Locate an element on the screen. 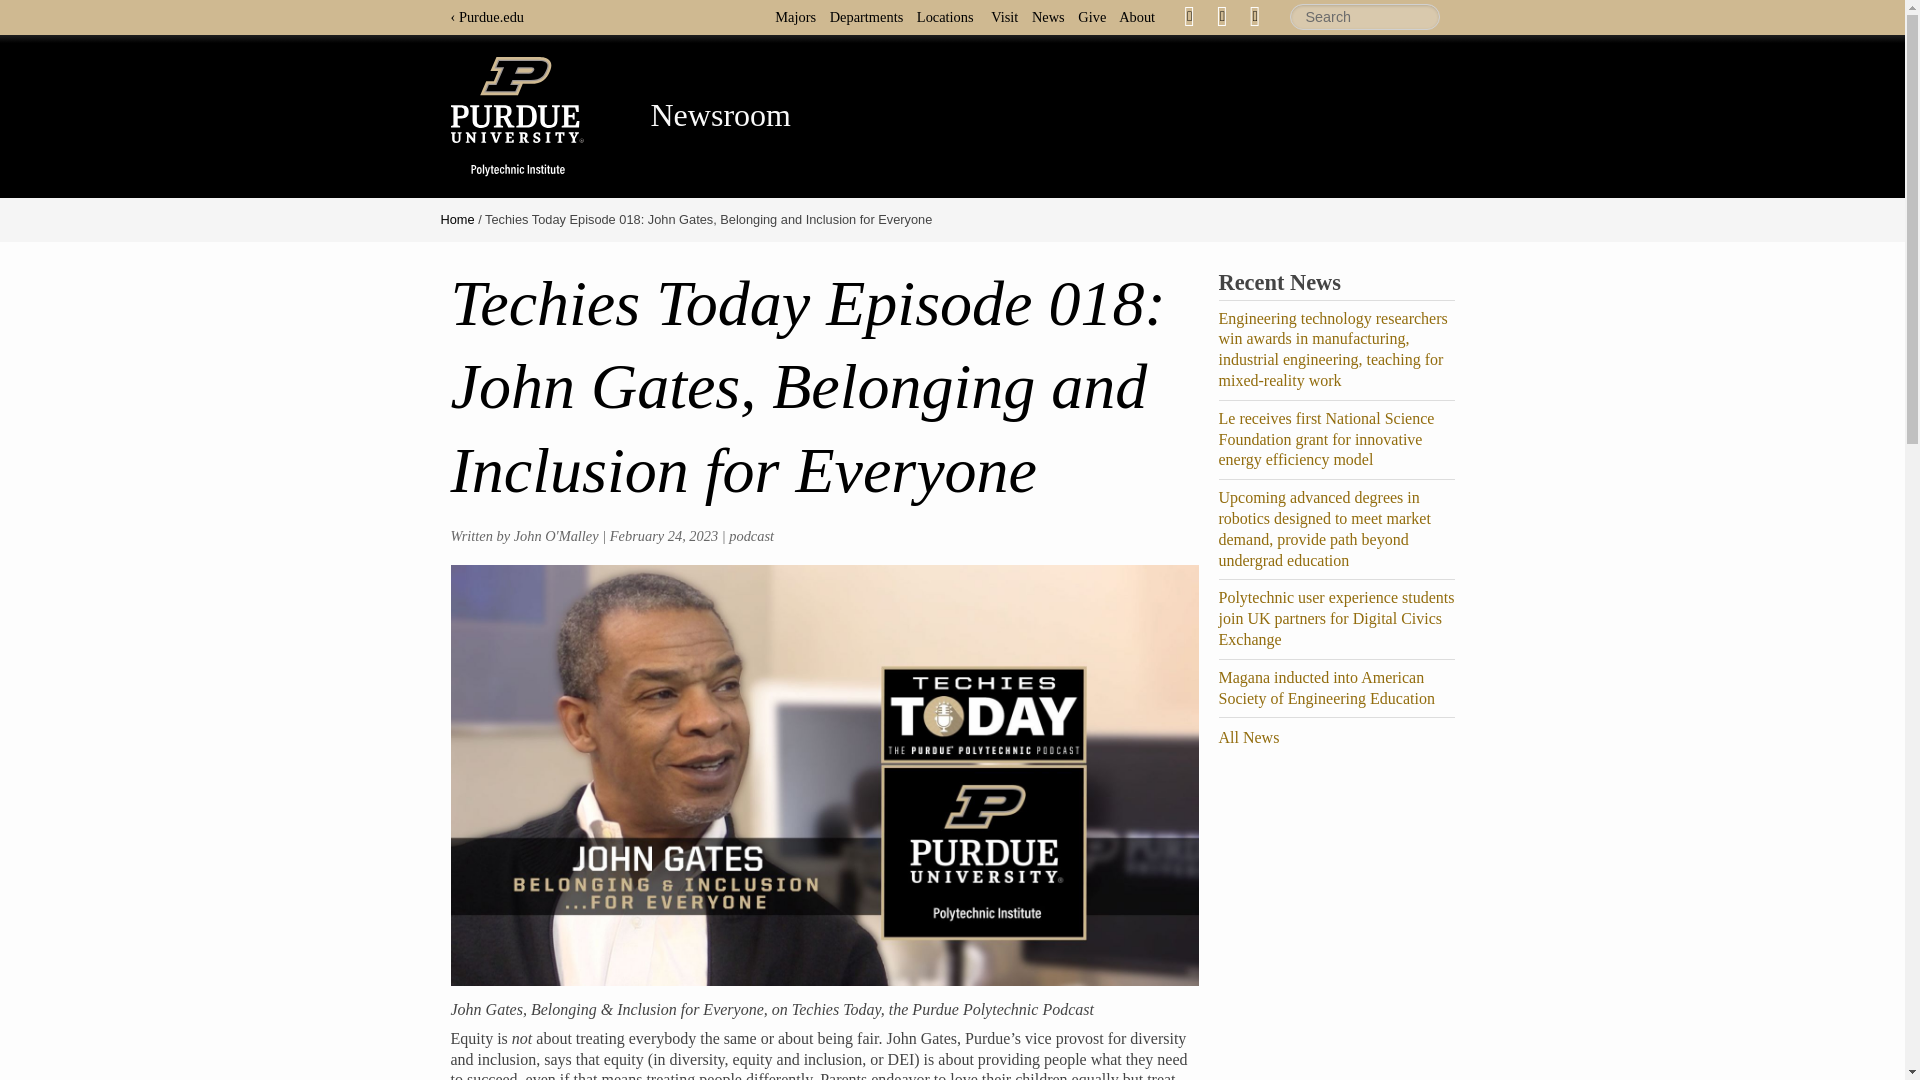 The height and width of the screenshot is (1080, 1920). Locations is located at coordinates (950, 16).